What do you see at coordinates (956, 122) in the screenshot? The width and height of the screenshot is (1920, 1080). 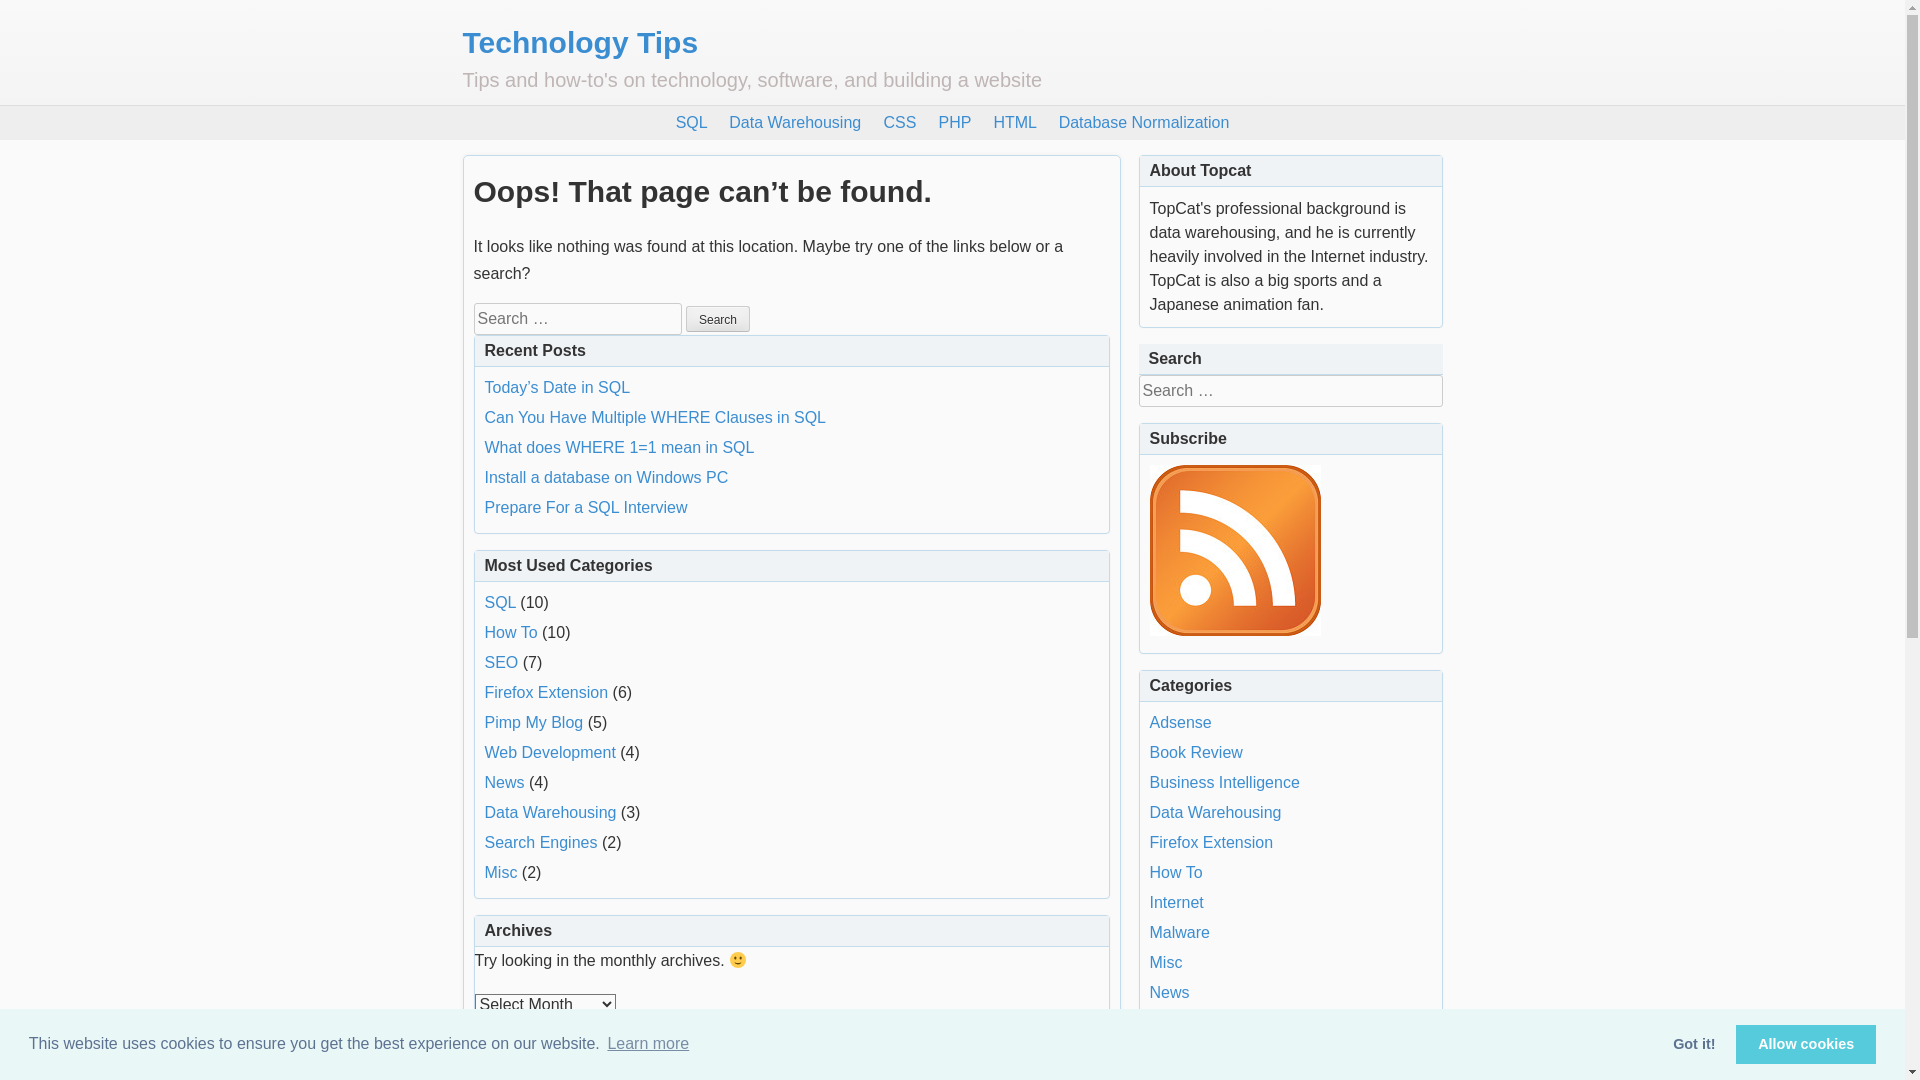 I see `PHP` at bounding box center [956, 122].